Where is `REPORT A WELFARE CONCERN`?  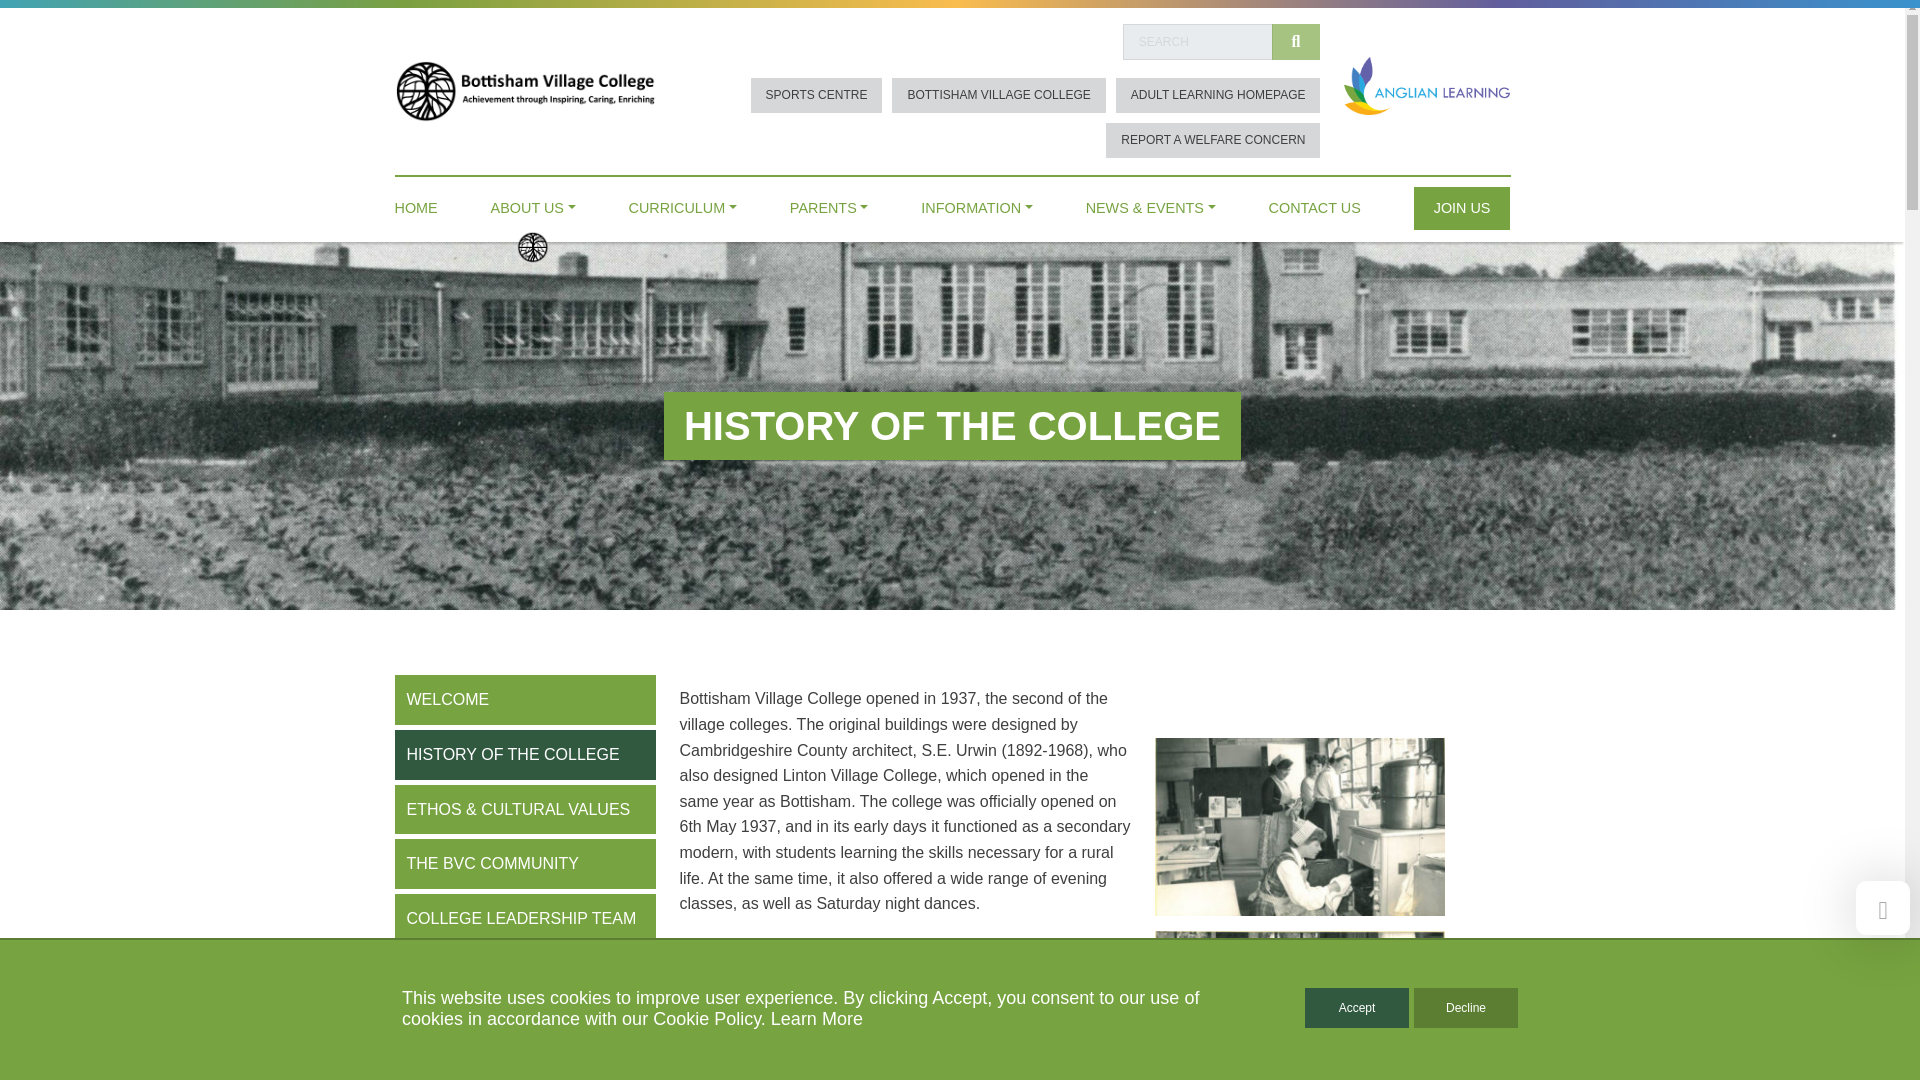
REPORT A WELFARE CONCERN is located at coordinates (1212, 140).